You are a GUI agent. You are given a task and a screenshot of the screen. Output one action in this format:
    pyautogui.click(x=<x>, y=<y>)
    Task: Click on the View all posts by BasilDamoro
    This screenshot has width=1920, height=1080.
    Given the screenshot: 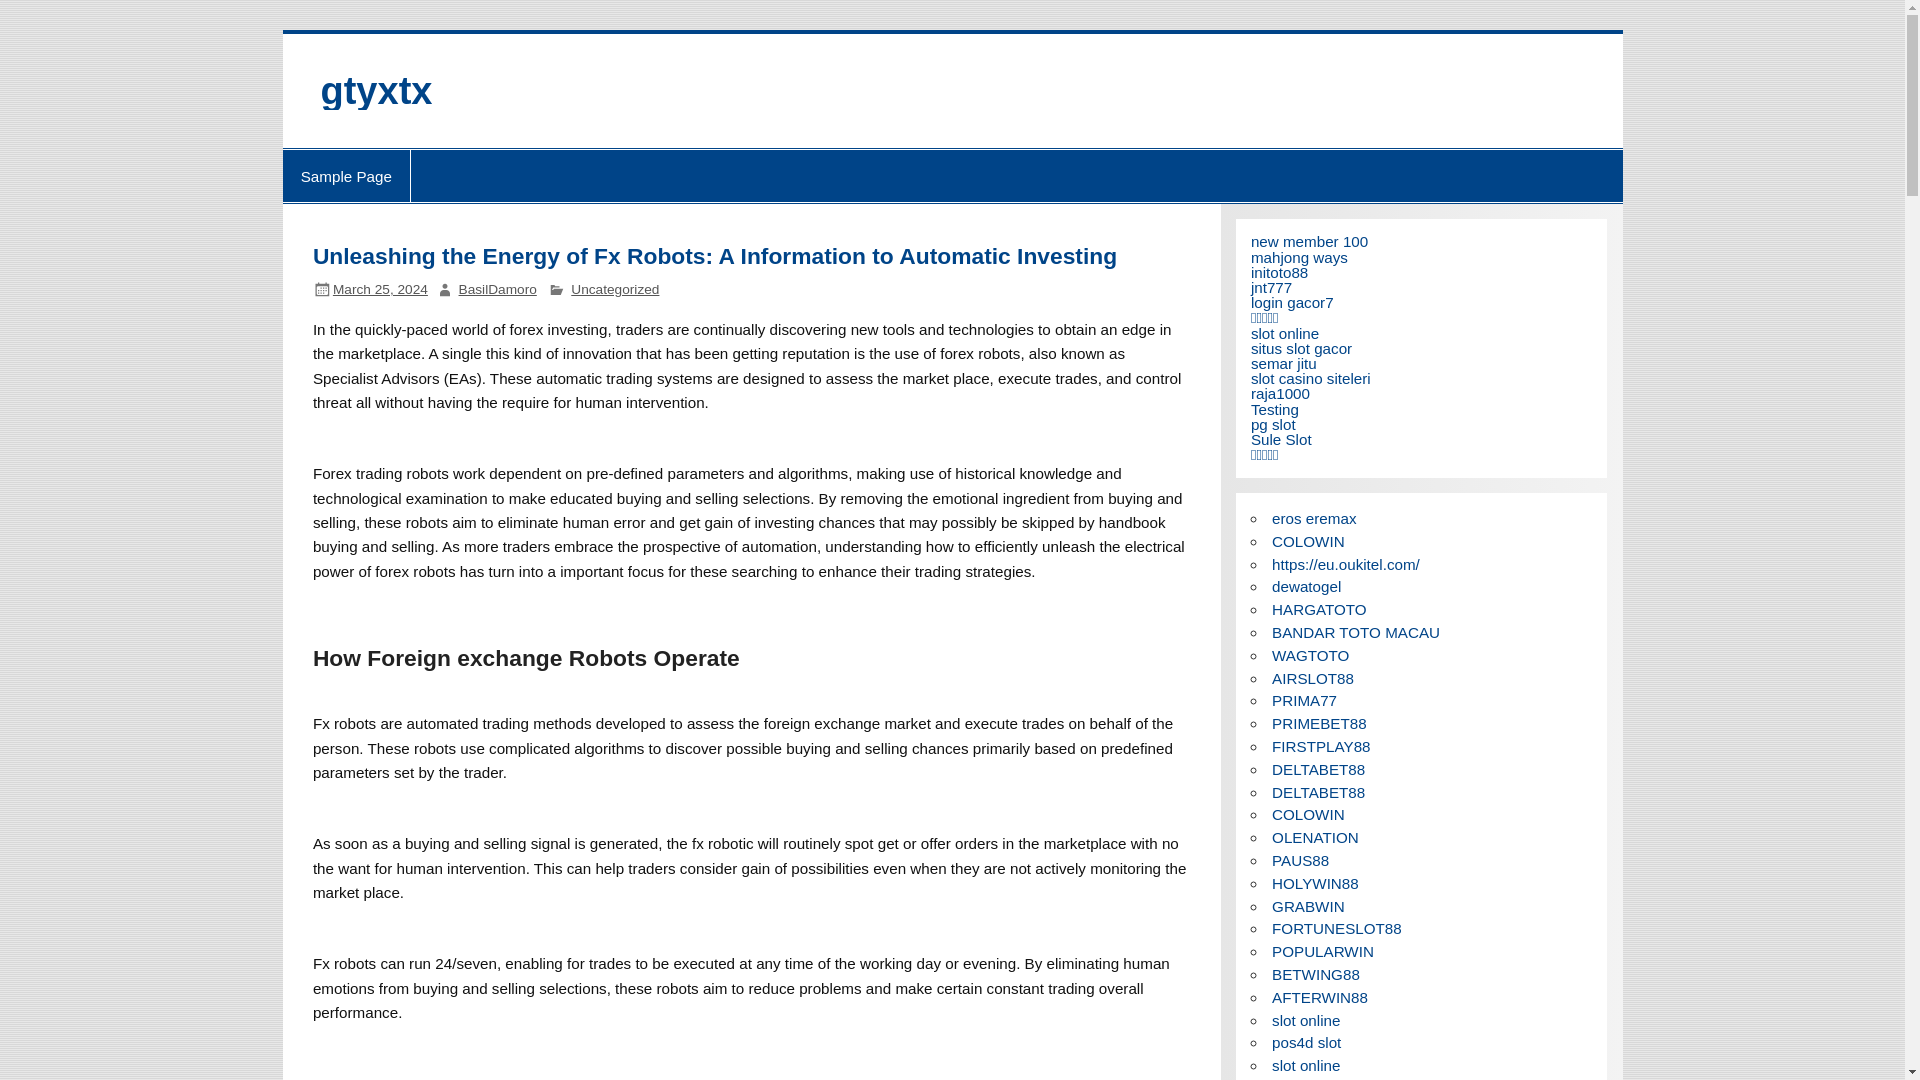 What is the action you would take?
    pyautogui.click(x=498, y=289)
    